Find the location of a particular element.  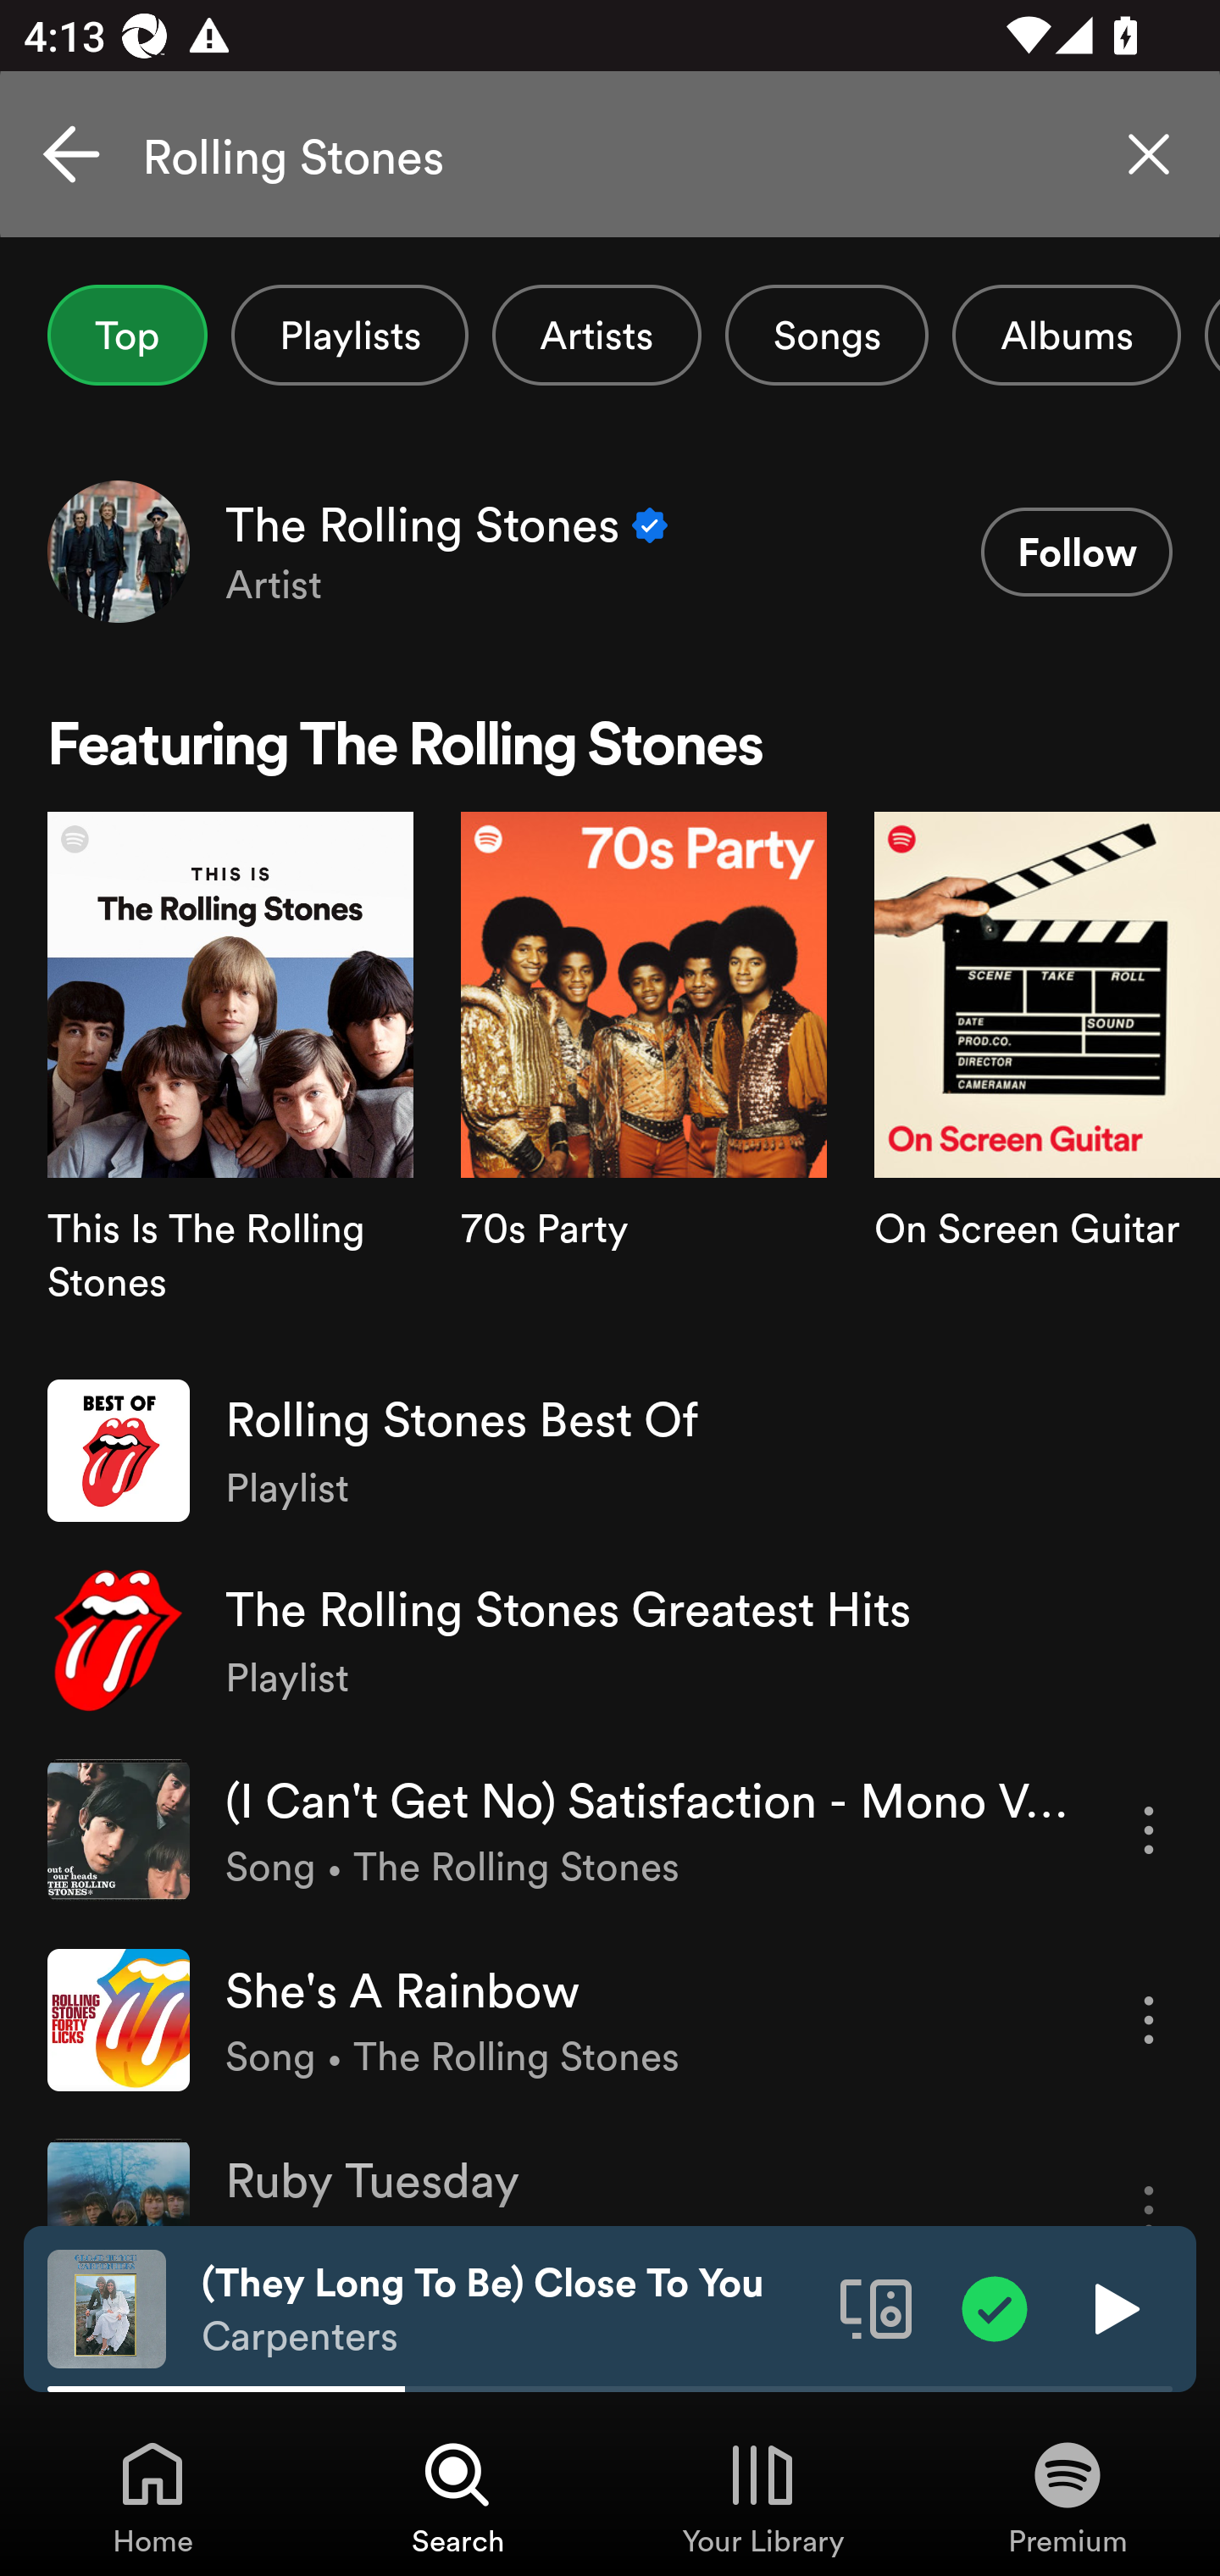

(They Long To Be) Close To You Carpenters is located at coordinates (508, 2309).